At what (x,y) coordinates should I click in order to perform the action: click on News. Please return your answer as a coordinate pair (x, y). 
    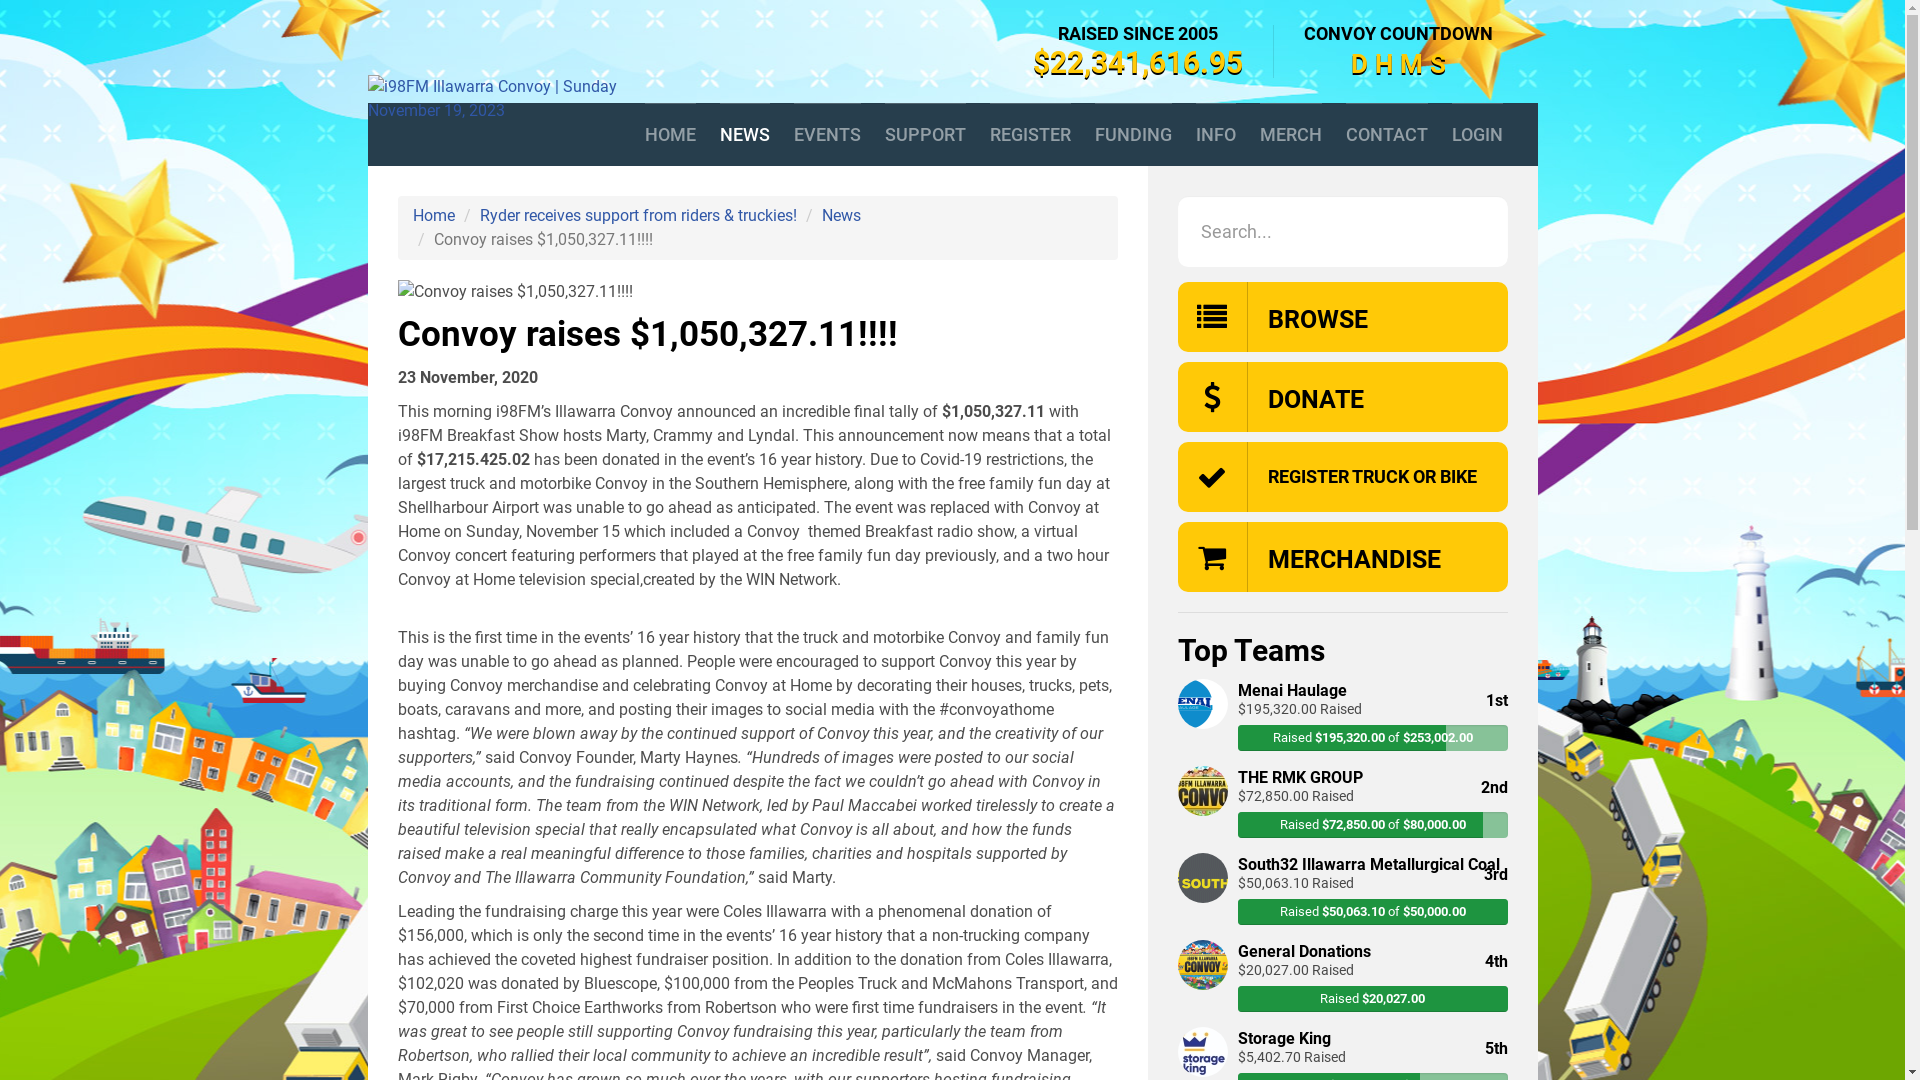
    Looking at the image, I should click on (842, 216).